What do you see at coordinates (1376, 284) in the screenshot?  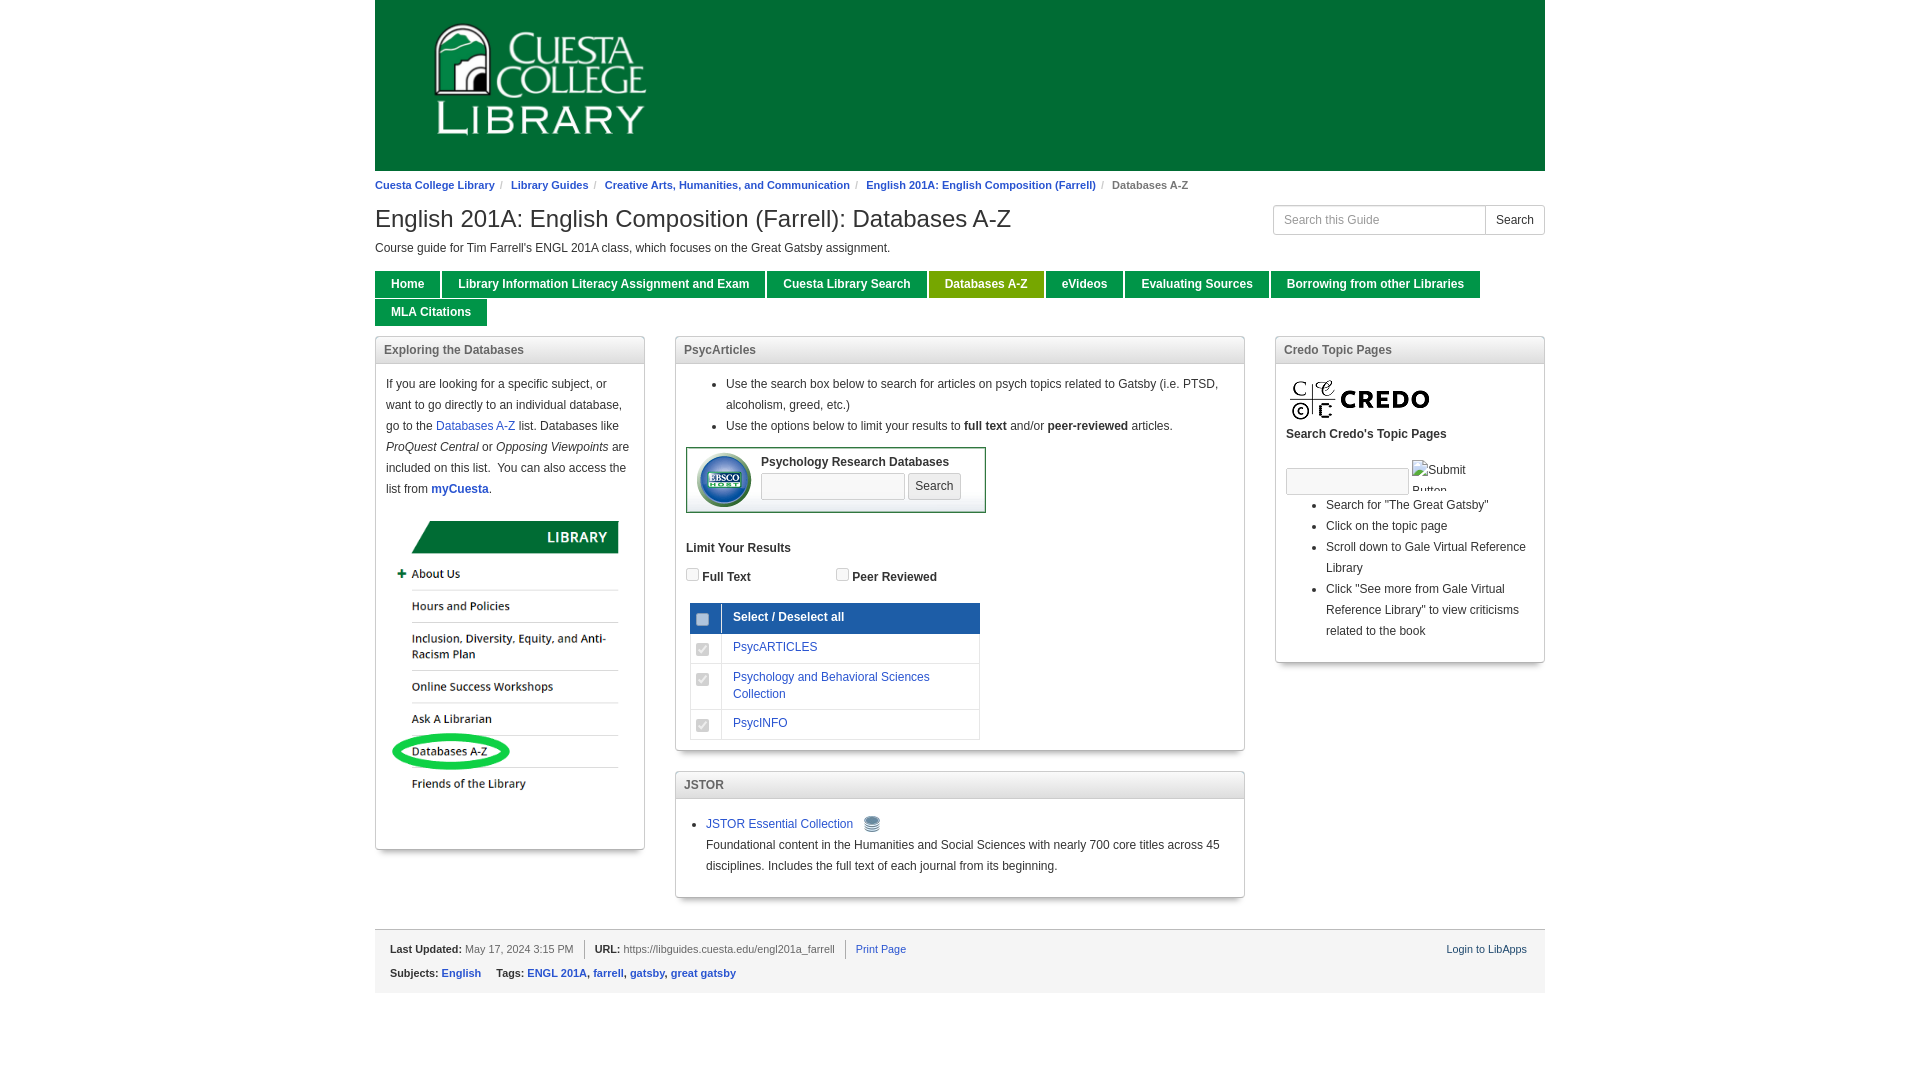 I see `Borrowing from other Libraries` at bounding box center [1376, 284].